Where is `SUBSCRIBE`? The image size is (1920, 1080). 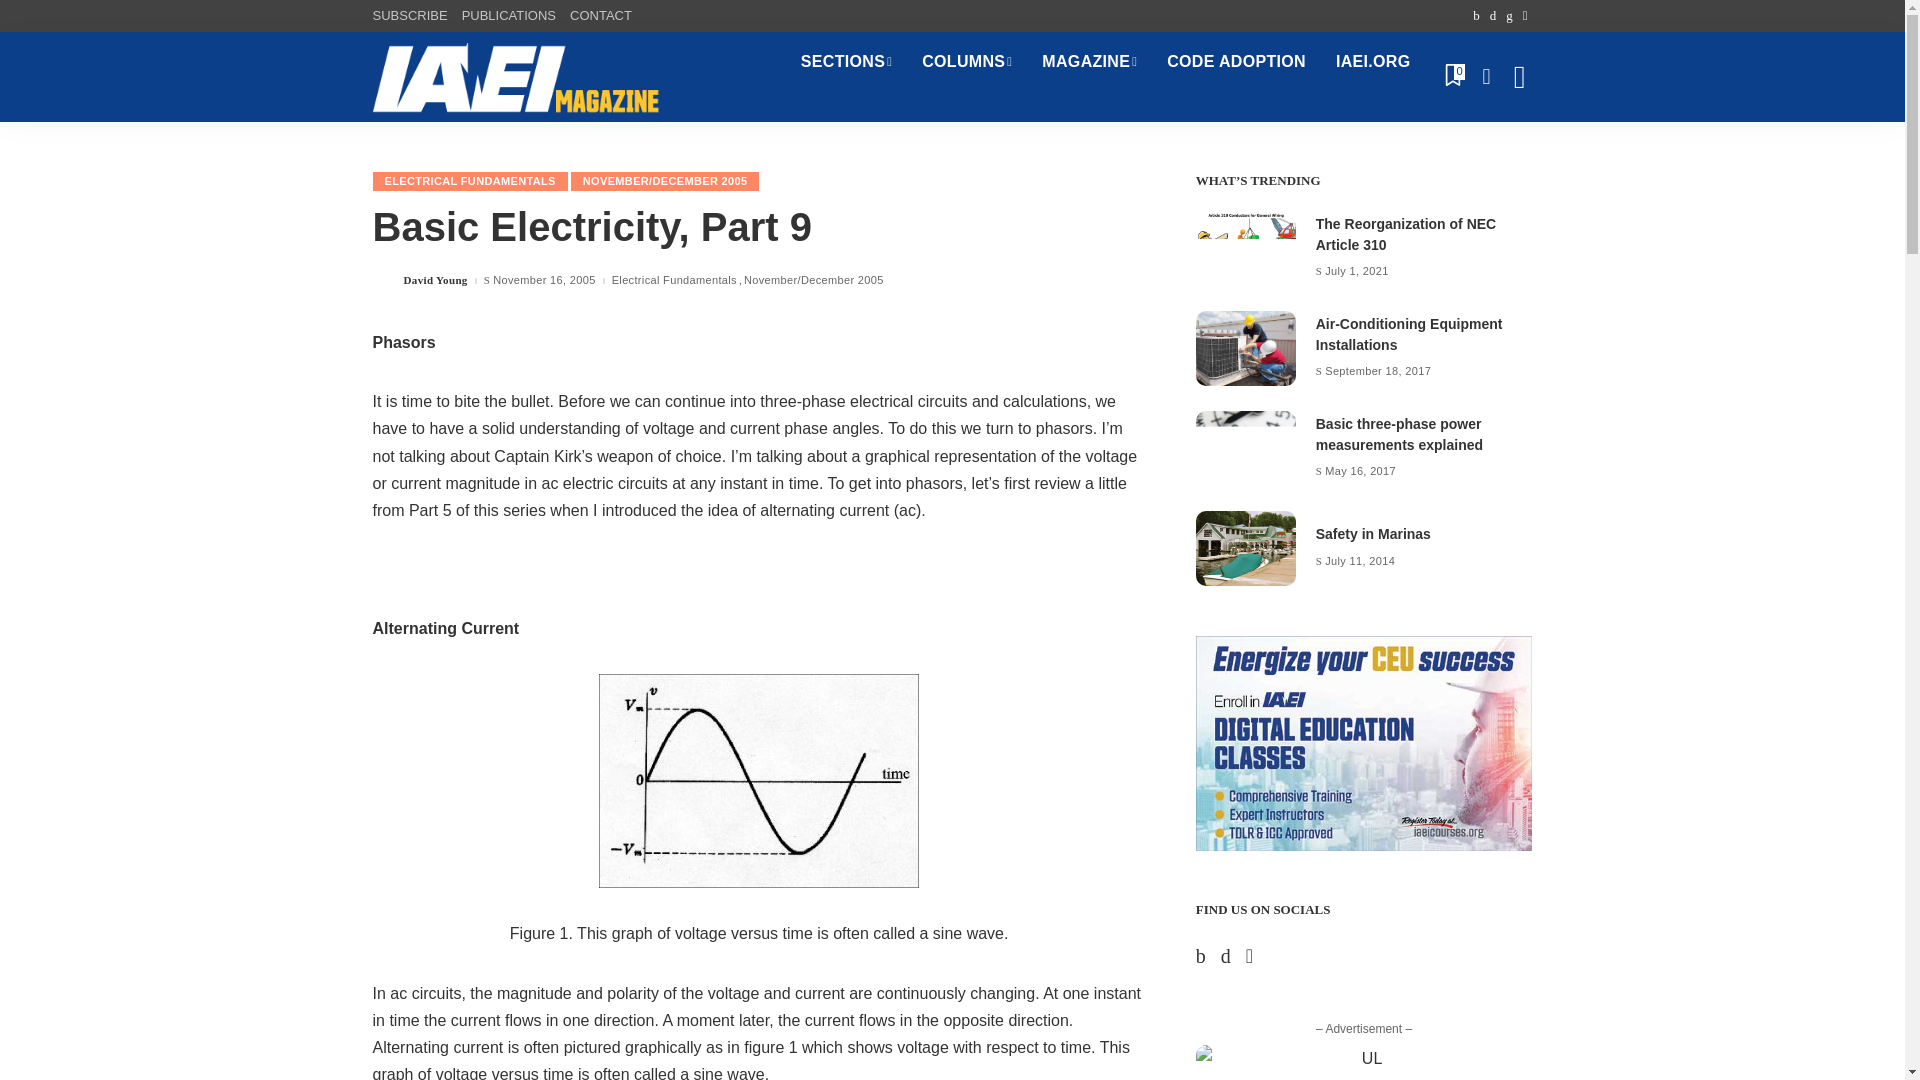
SUBSCRIBE is located at coordinates (412, 16).